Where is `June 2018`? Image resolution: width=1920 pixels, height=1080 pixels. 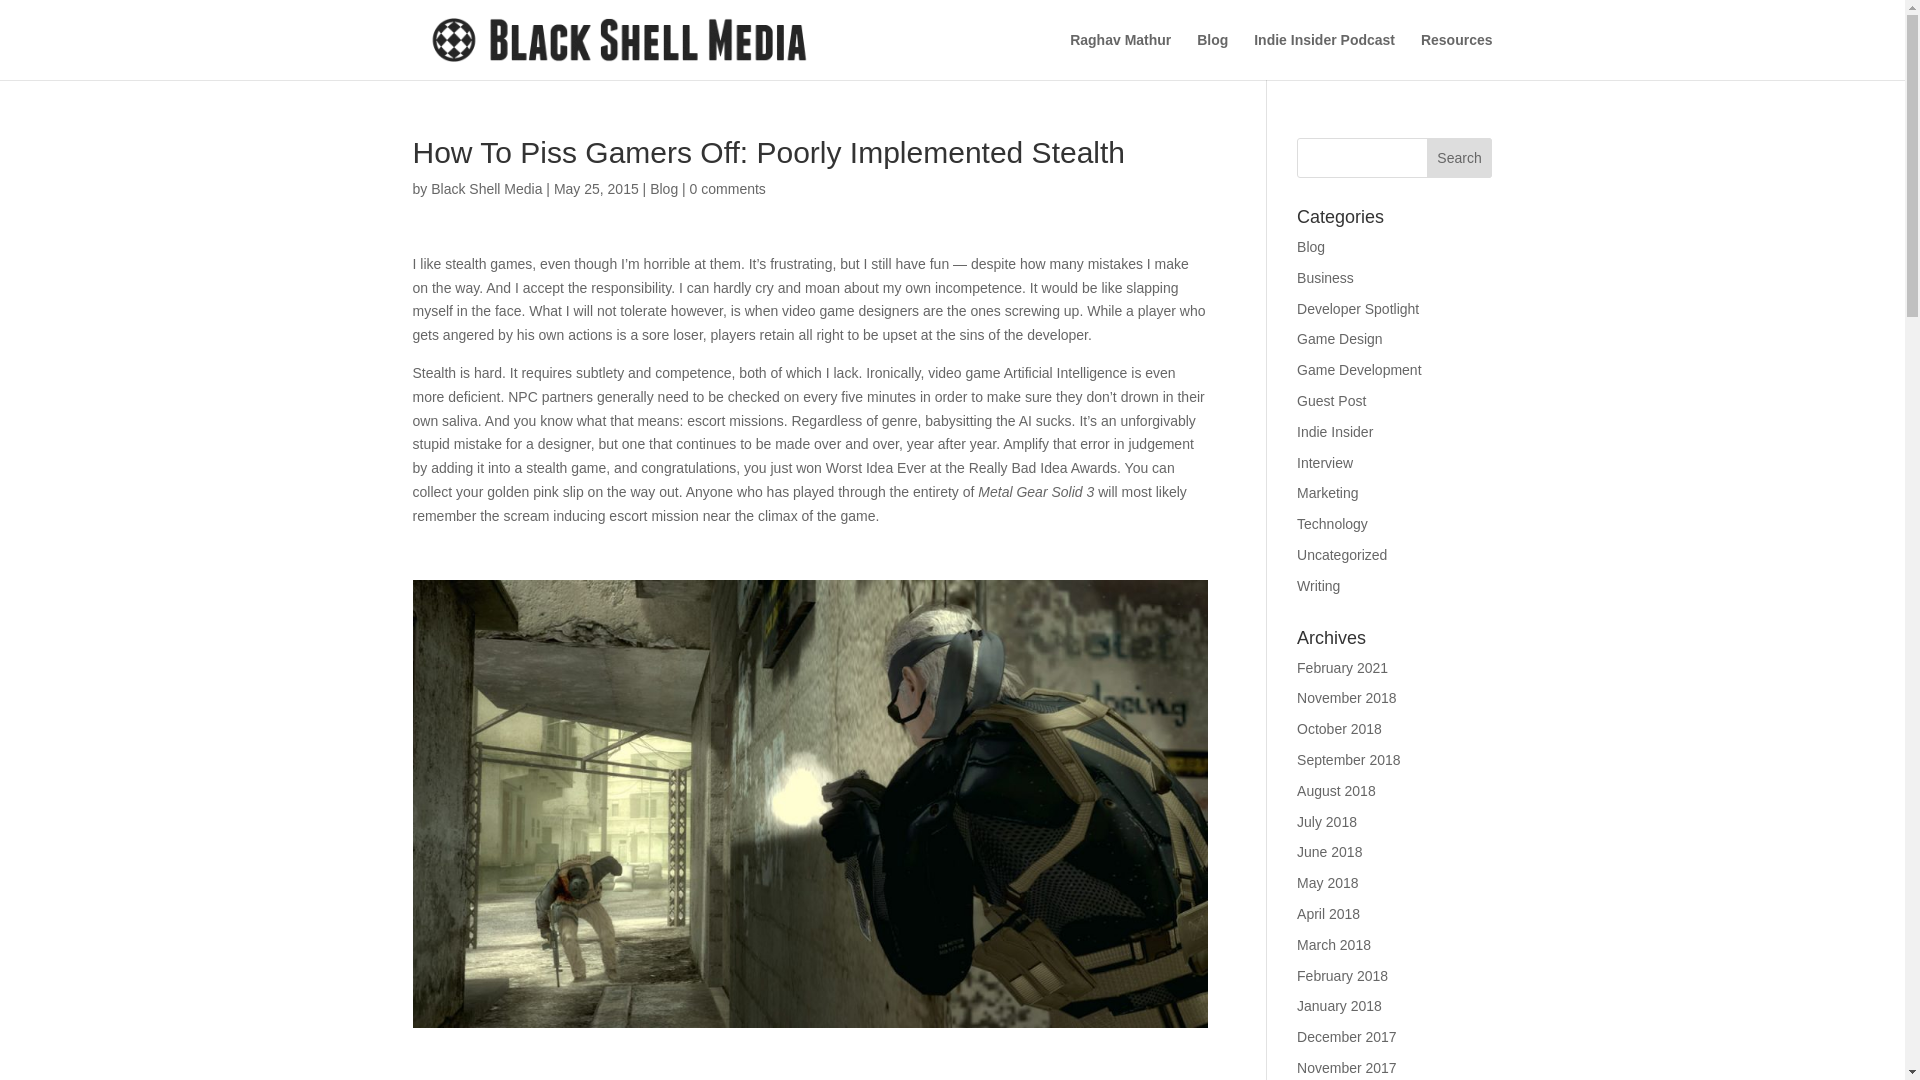 June 2018 is located at coordinates (1329, 851).